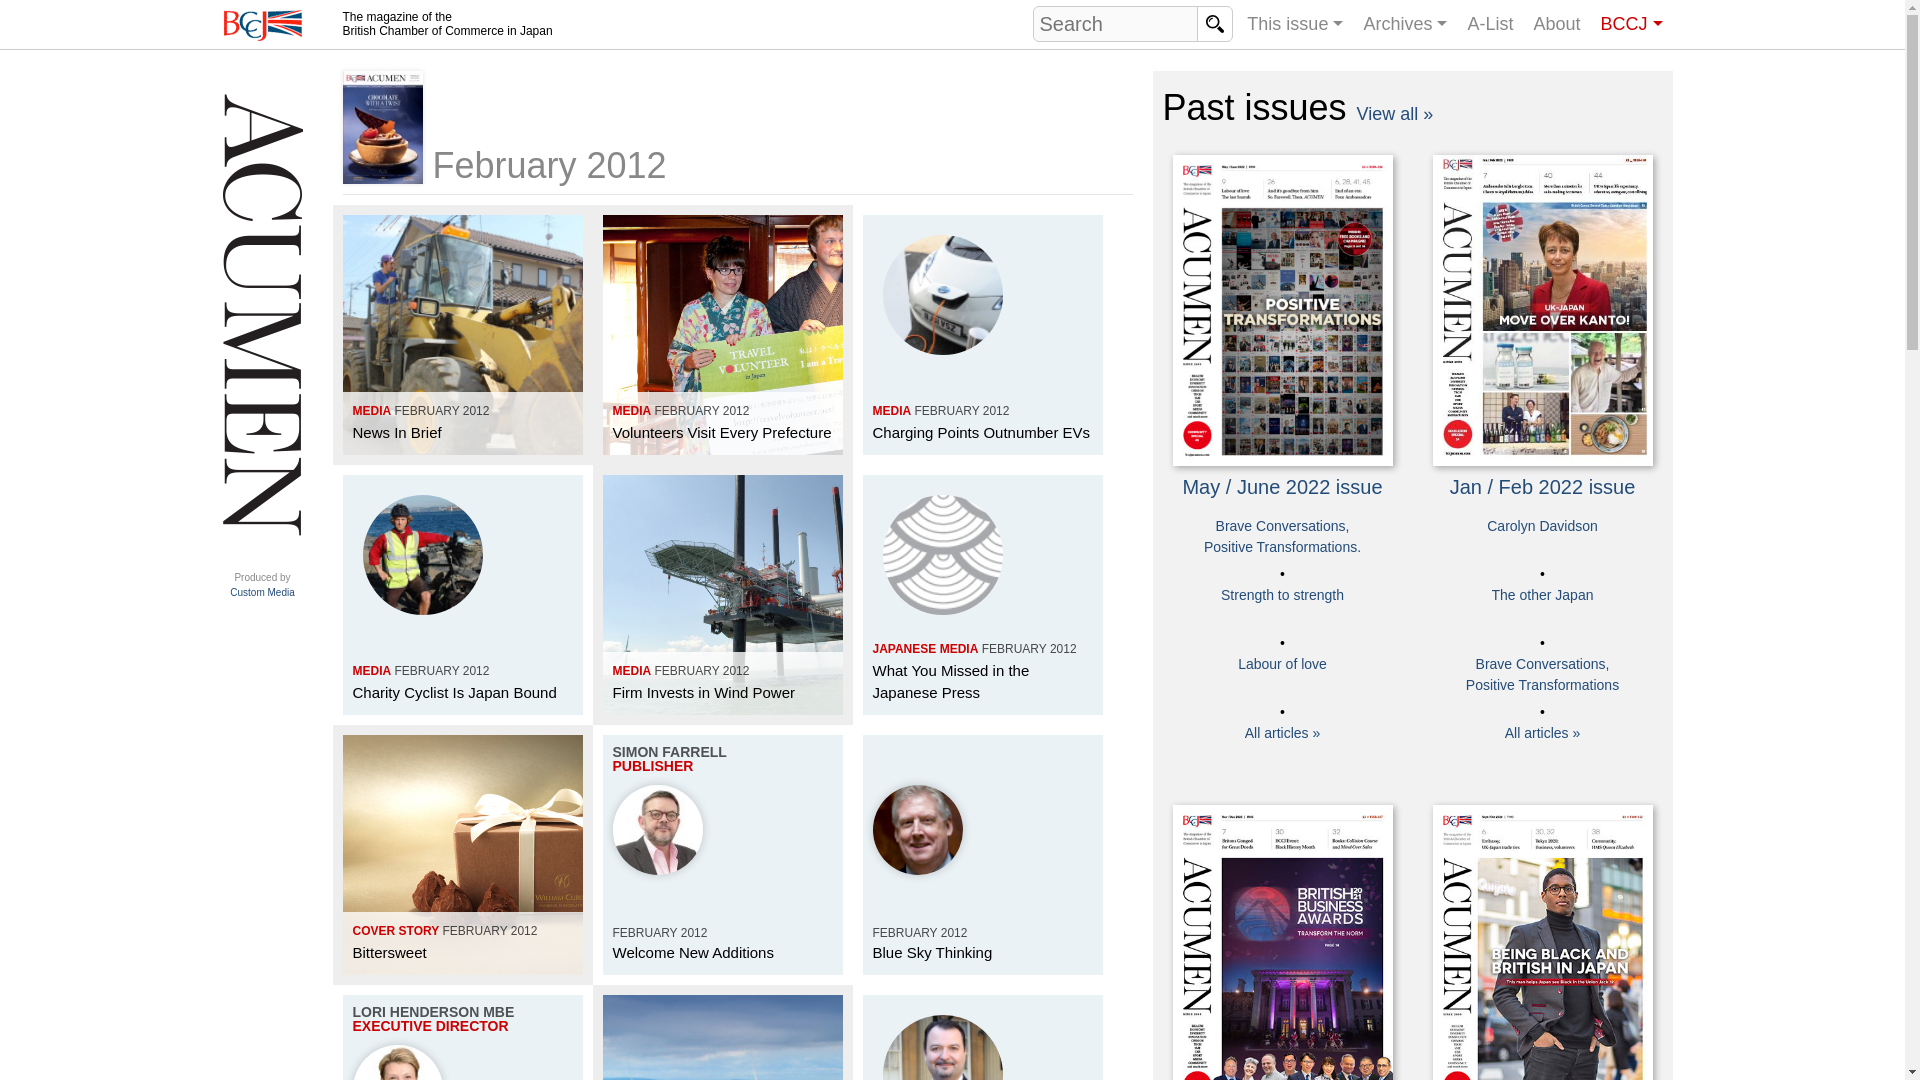 The height and width of the screenshot is (1080, 1920). I want to click on This issue, so click(262, 585).